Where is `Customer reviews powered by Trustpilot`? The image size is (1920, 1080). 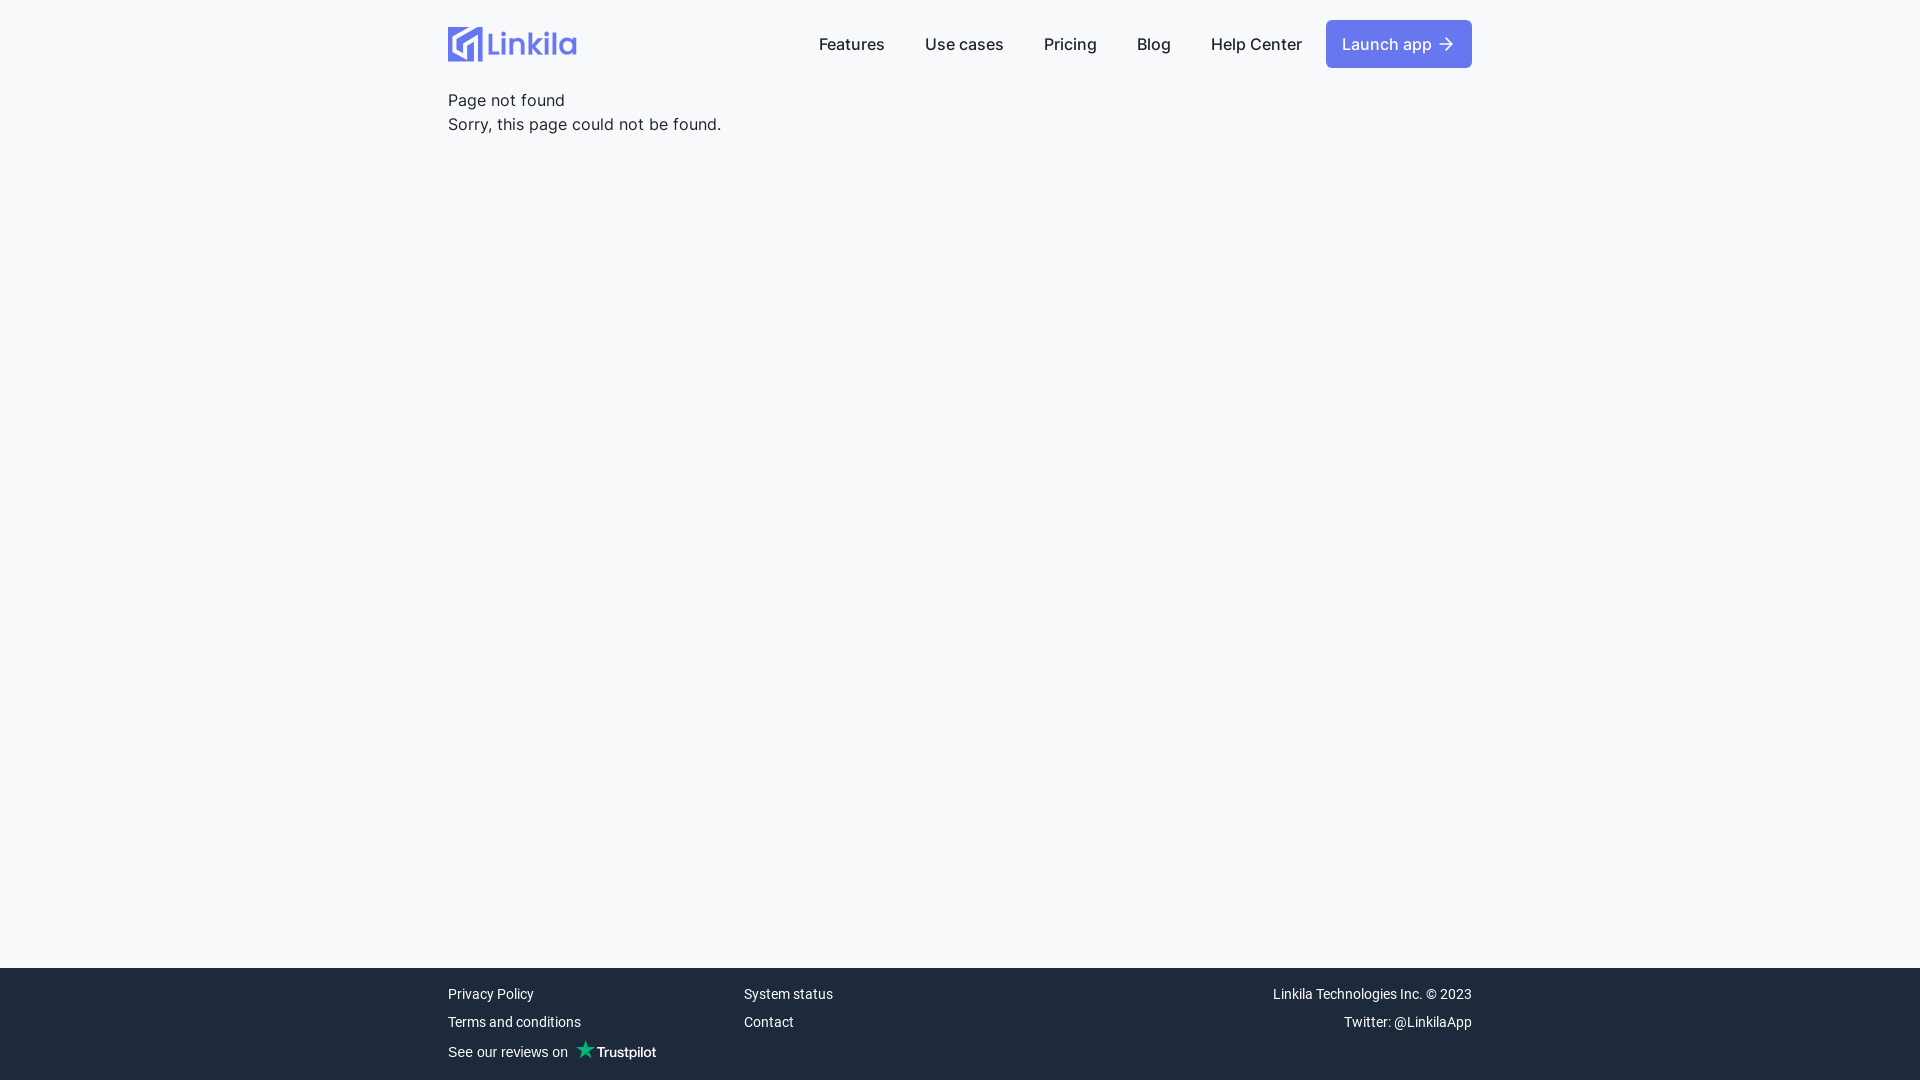 Customer reviews powered by Trustpilot is located at coordinates (552, 1052).